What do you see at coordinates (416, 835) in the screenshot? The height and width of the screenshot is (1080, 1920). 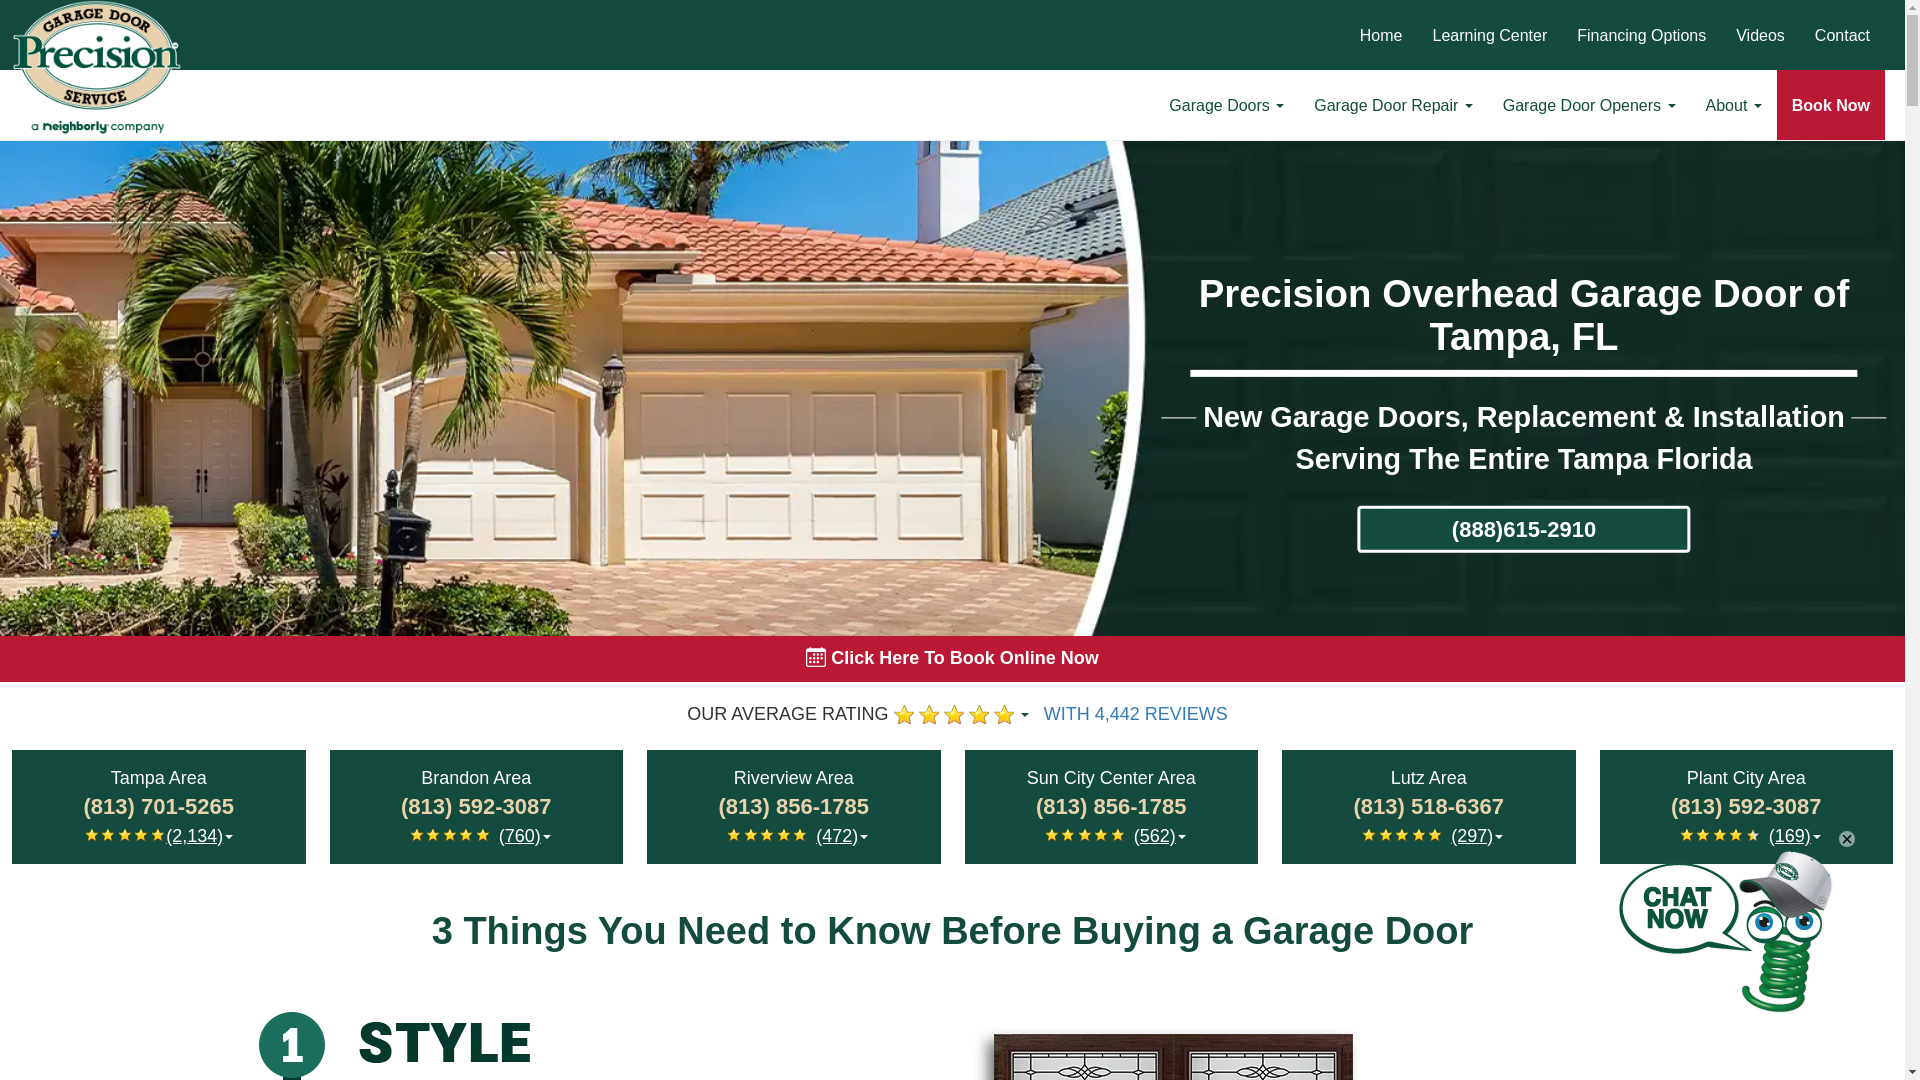 I see `excellent` at bounding box center [416, 835].